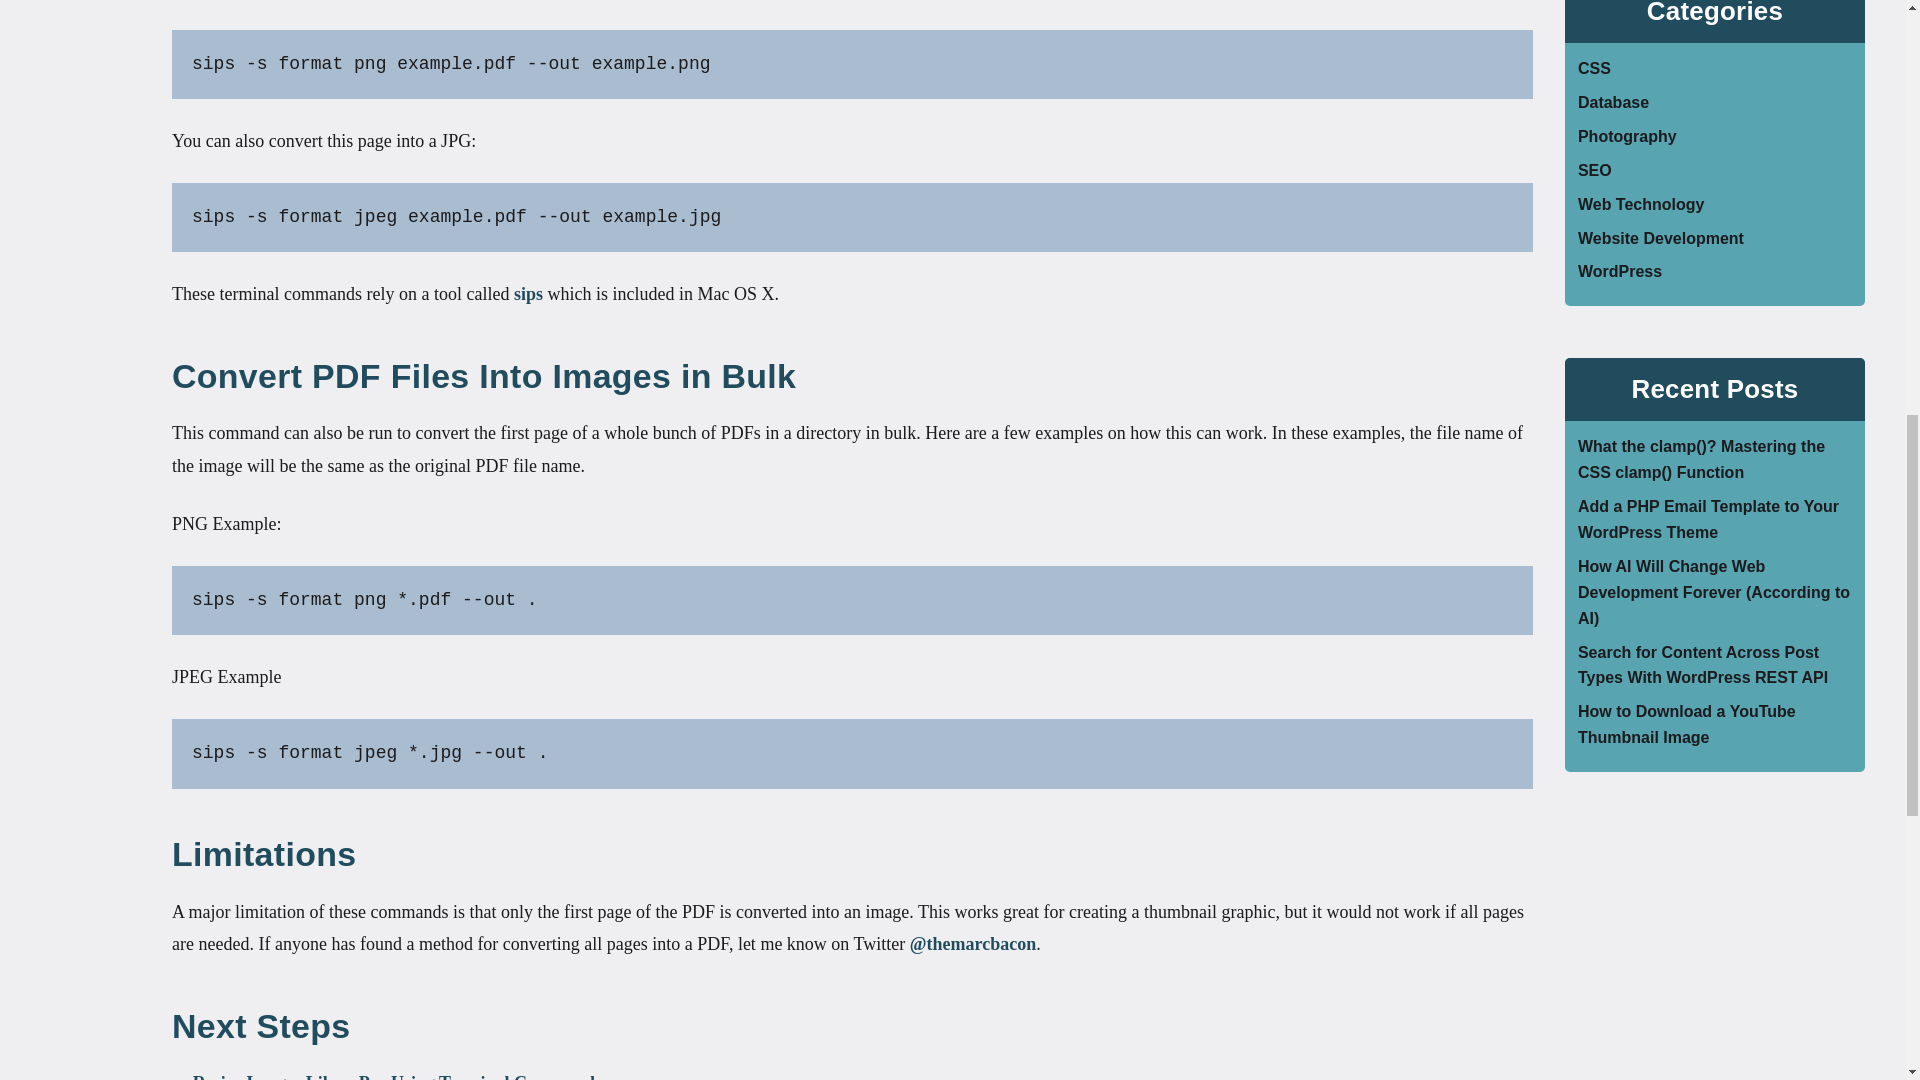 The width and height of the screenshot is (1920, 1080). Describe the element at coordinates (398, 1076) in the screenshot. I see `Resize Images Like a Pro Using Terminal Commands` at that location.